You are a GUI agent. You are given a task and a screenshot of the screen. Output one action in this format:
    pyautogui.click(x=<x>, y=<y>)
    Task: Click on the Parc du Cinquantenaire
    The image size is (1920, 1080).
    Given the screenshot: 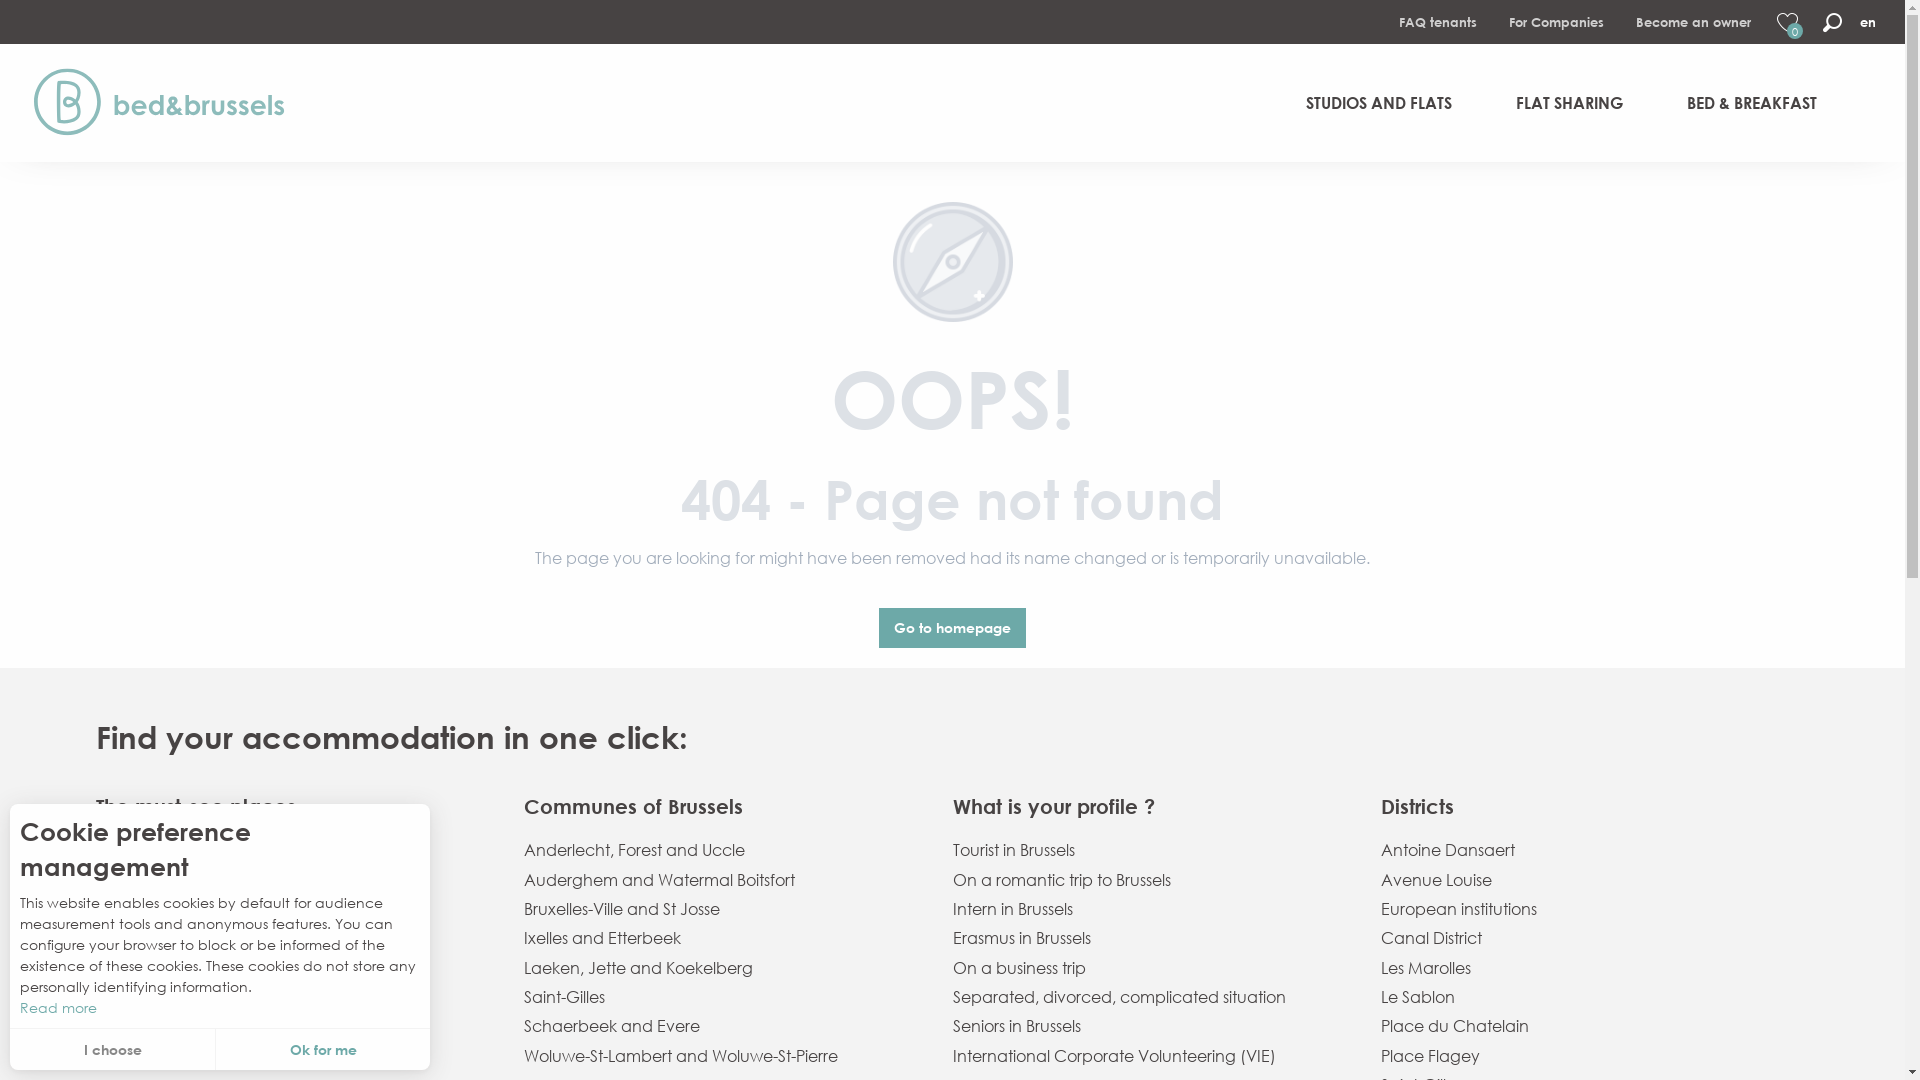 What is the action you would take?
    pyautogui.click(x=294, y=996)
    